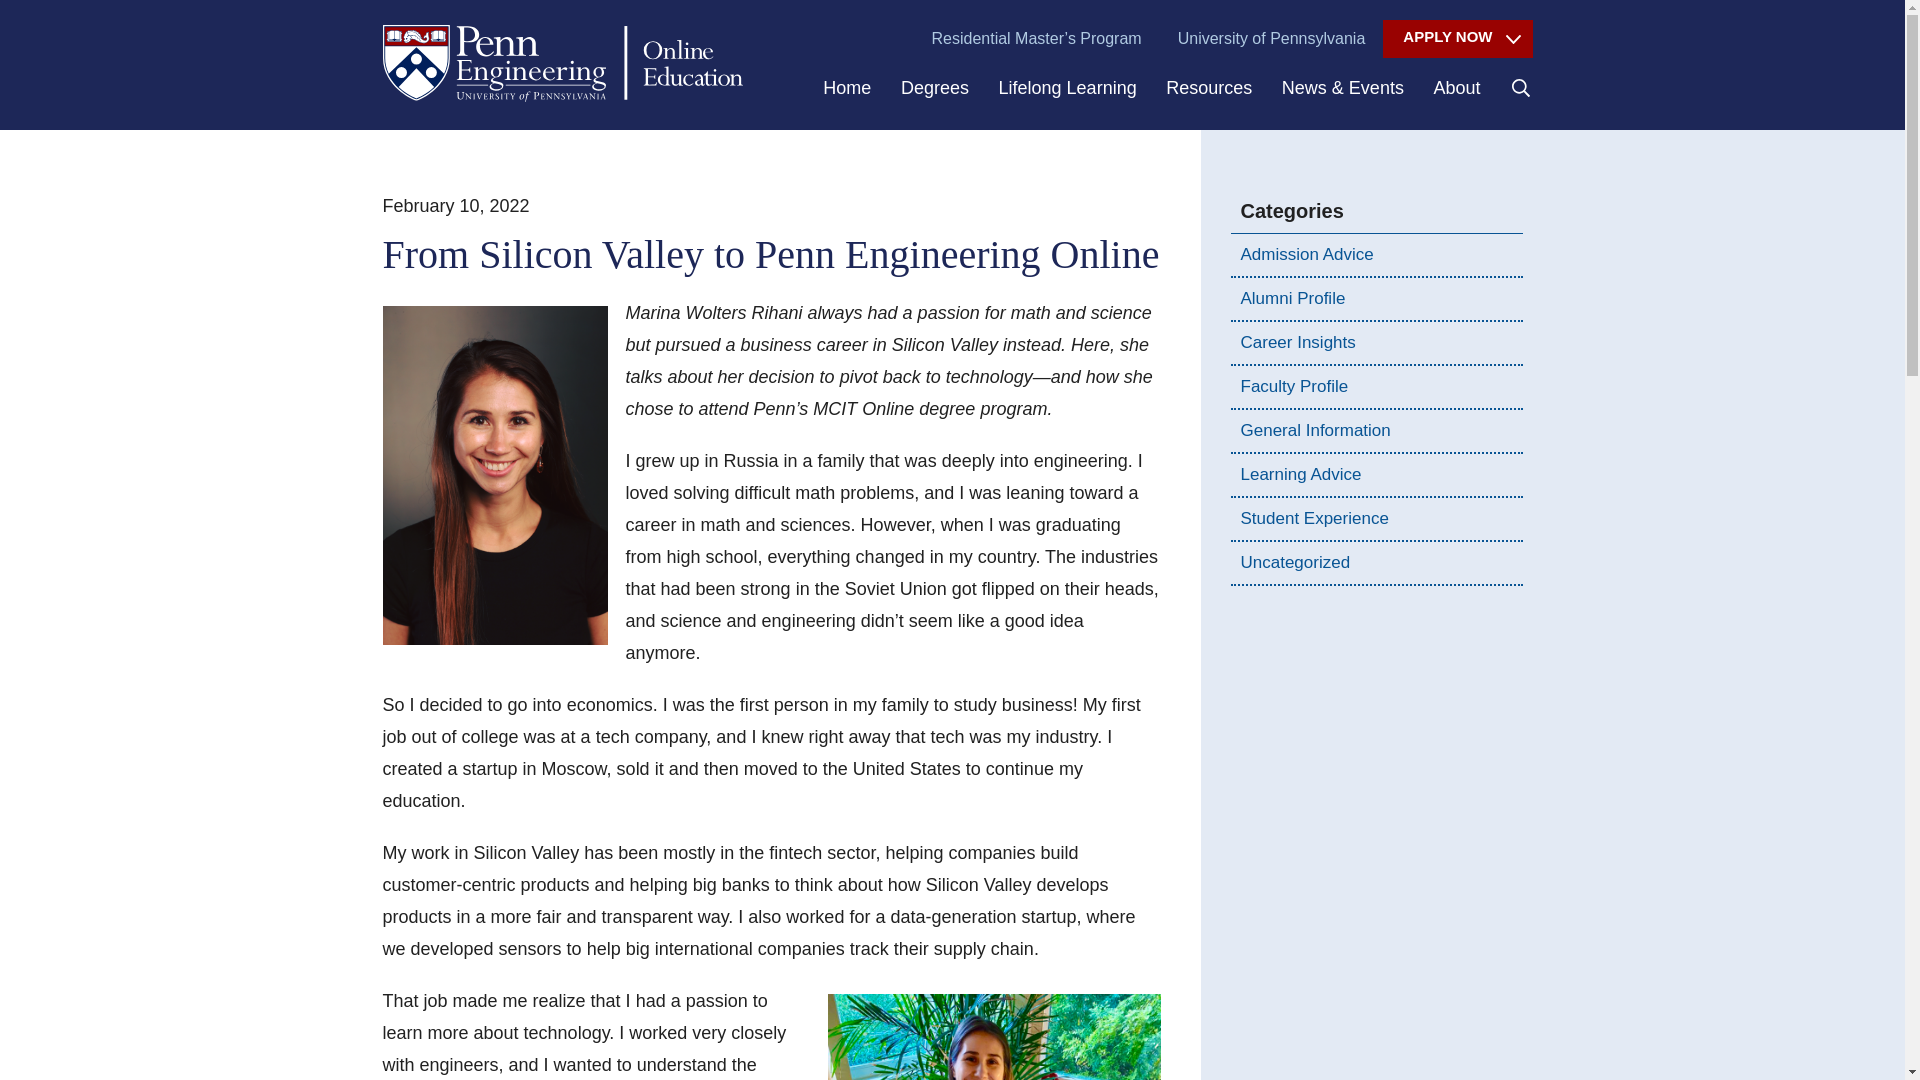 The height and width of the screenshot is (1080, 1920). I want to click on Degrees, so click(934, 100).